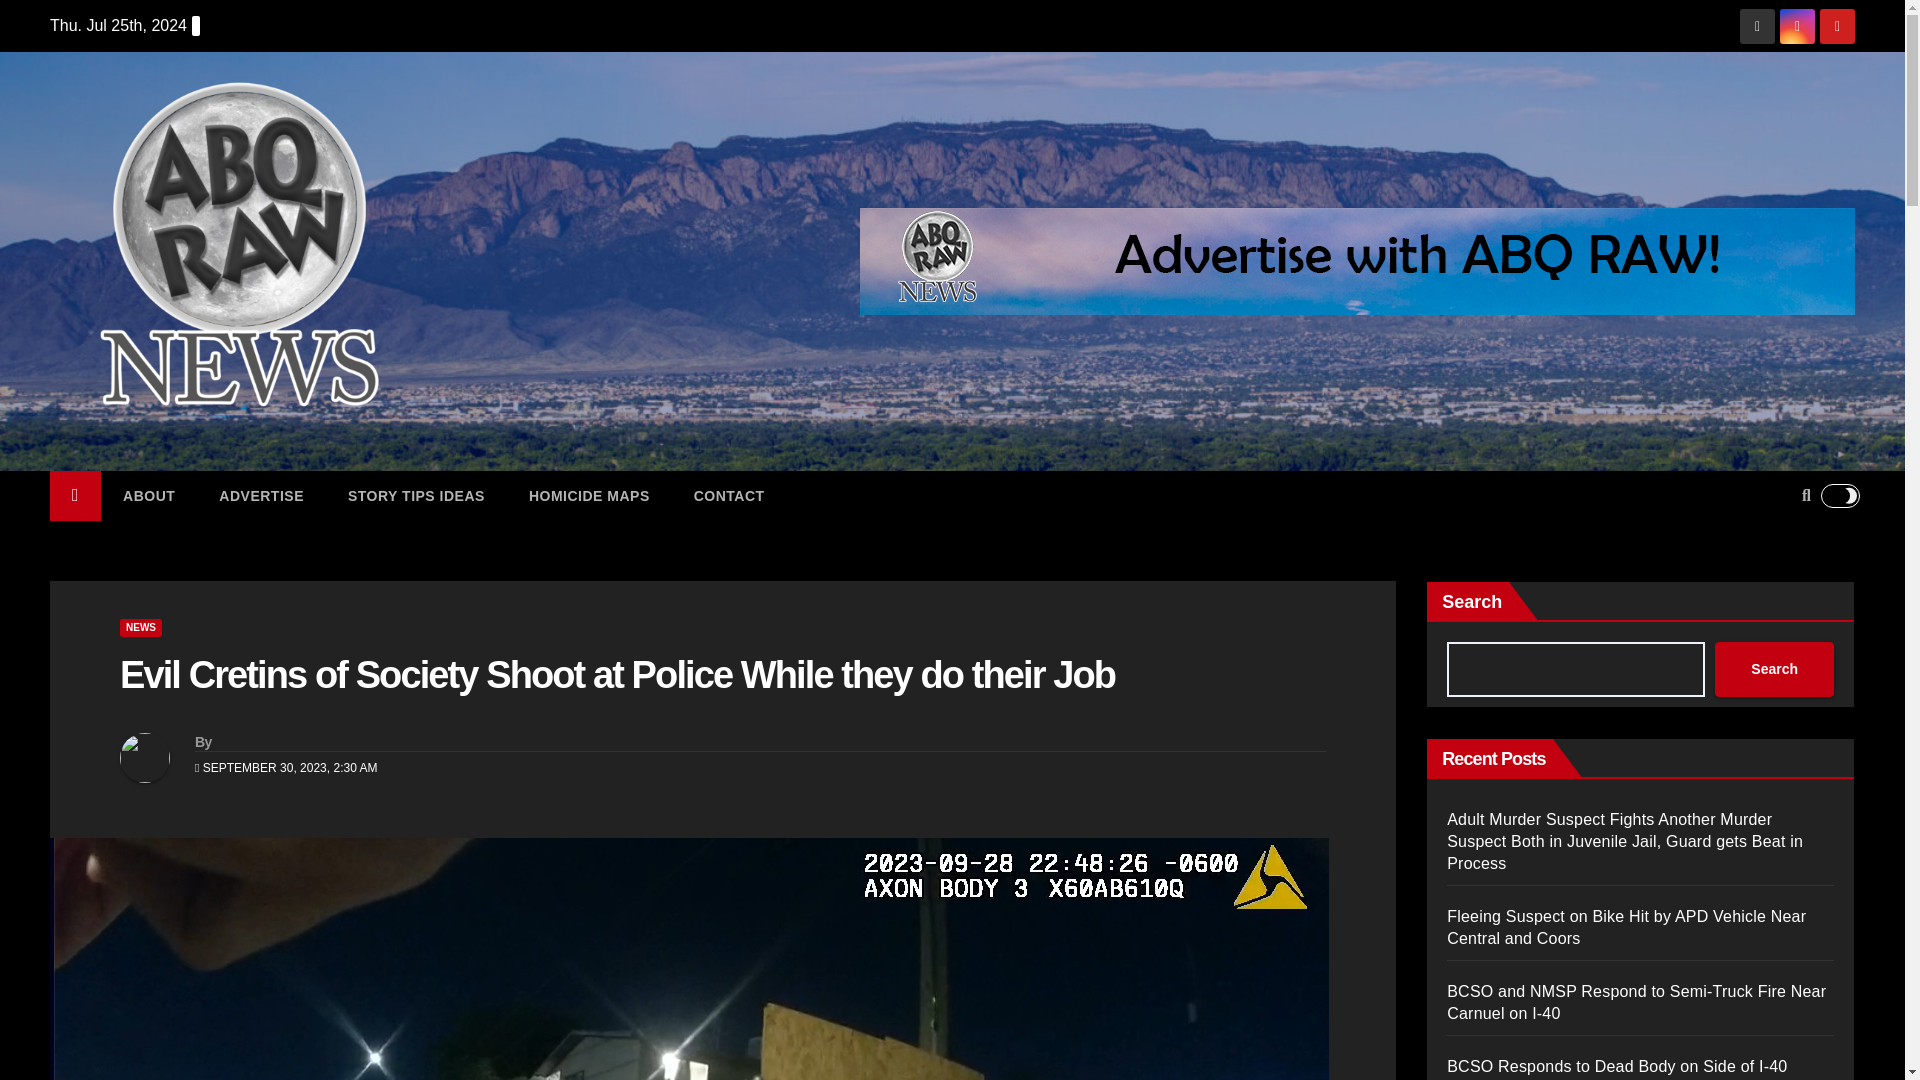 This screenshot has width=1920, height=1080. What do you see at coordinates (262, 495) in the screenshot?
I see `Advertise` at bounding box center [262, 495].